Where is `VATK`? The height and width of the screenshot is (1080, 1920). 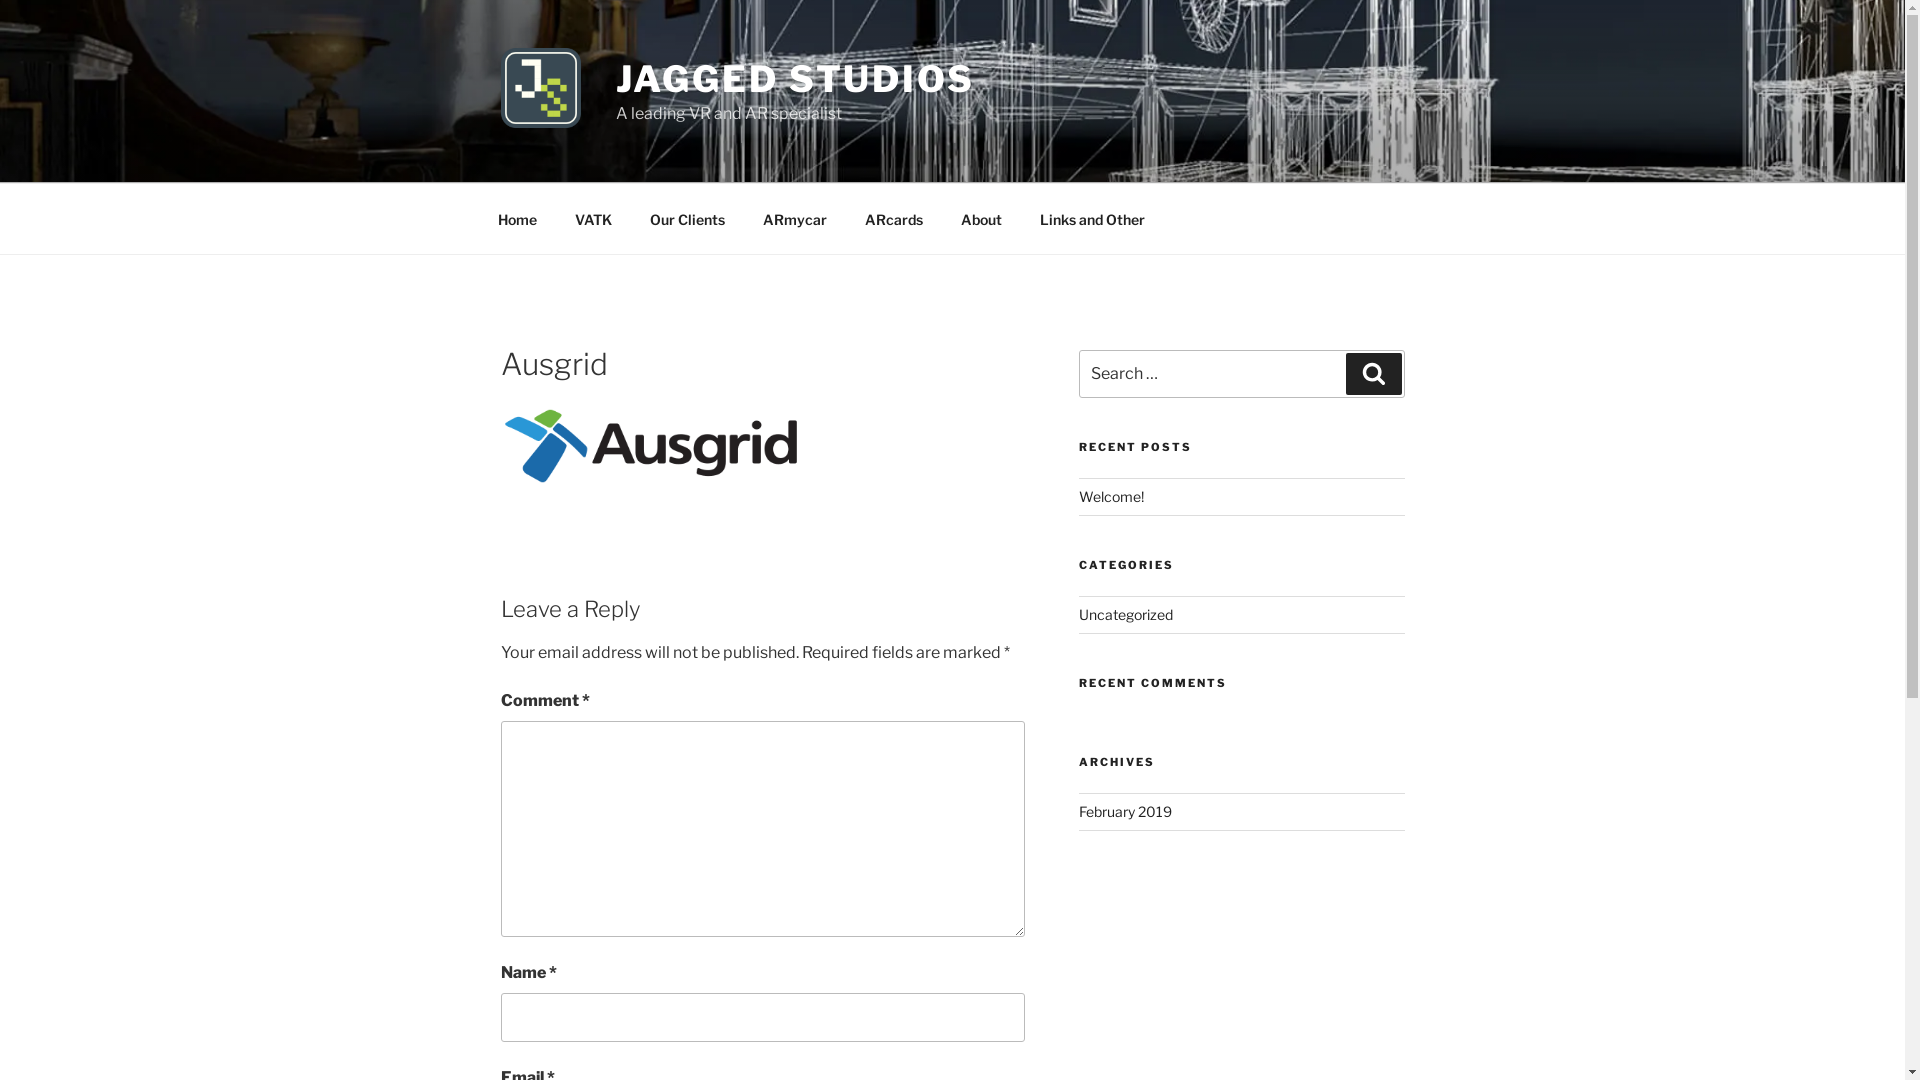 VATK is located at coordinates (594, 218).